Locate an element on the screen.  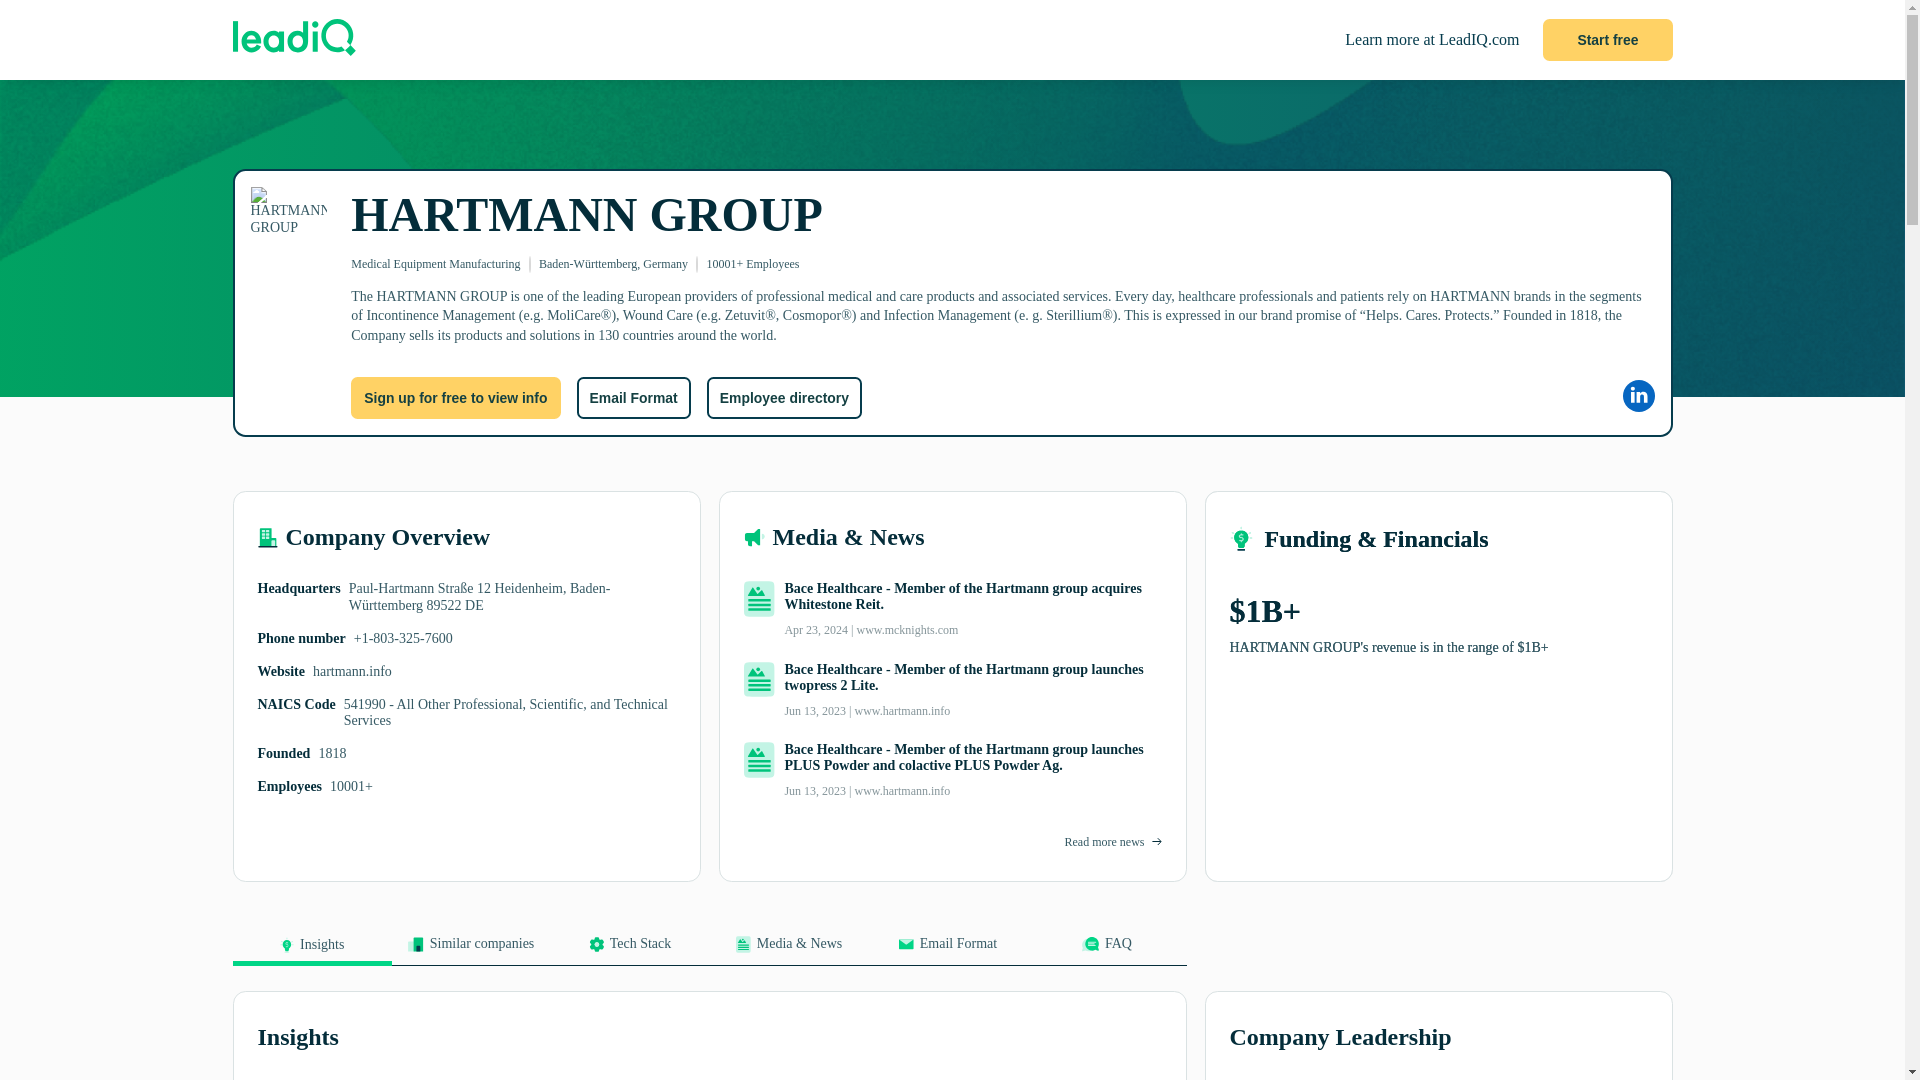
Tech Stack is located at coordinates (628, 950).